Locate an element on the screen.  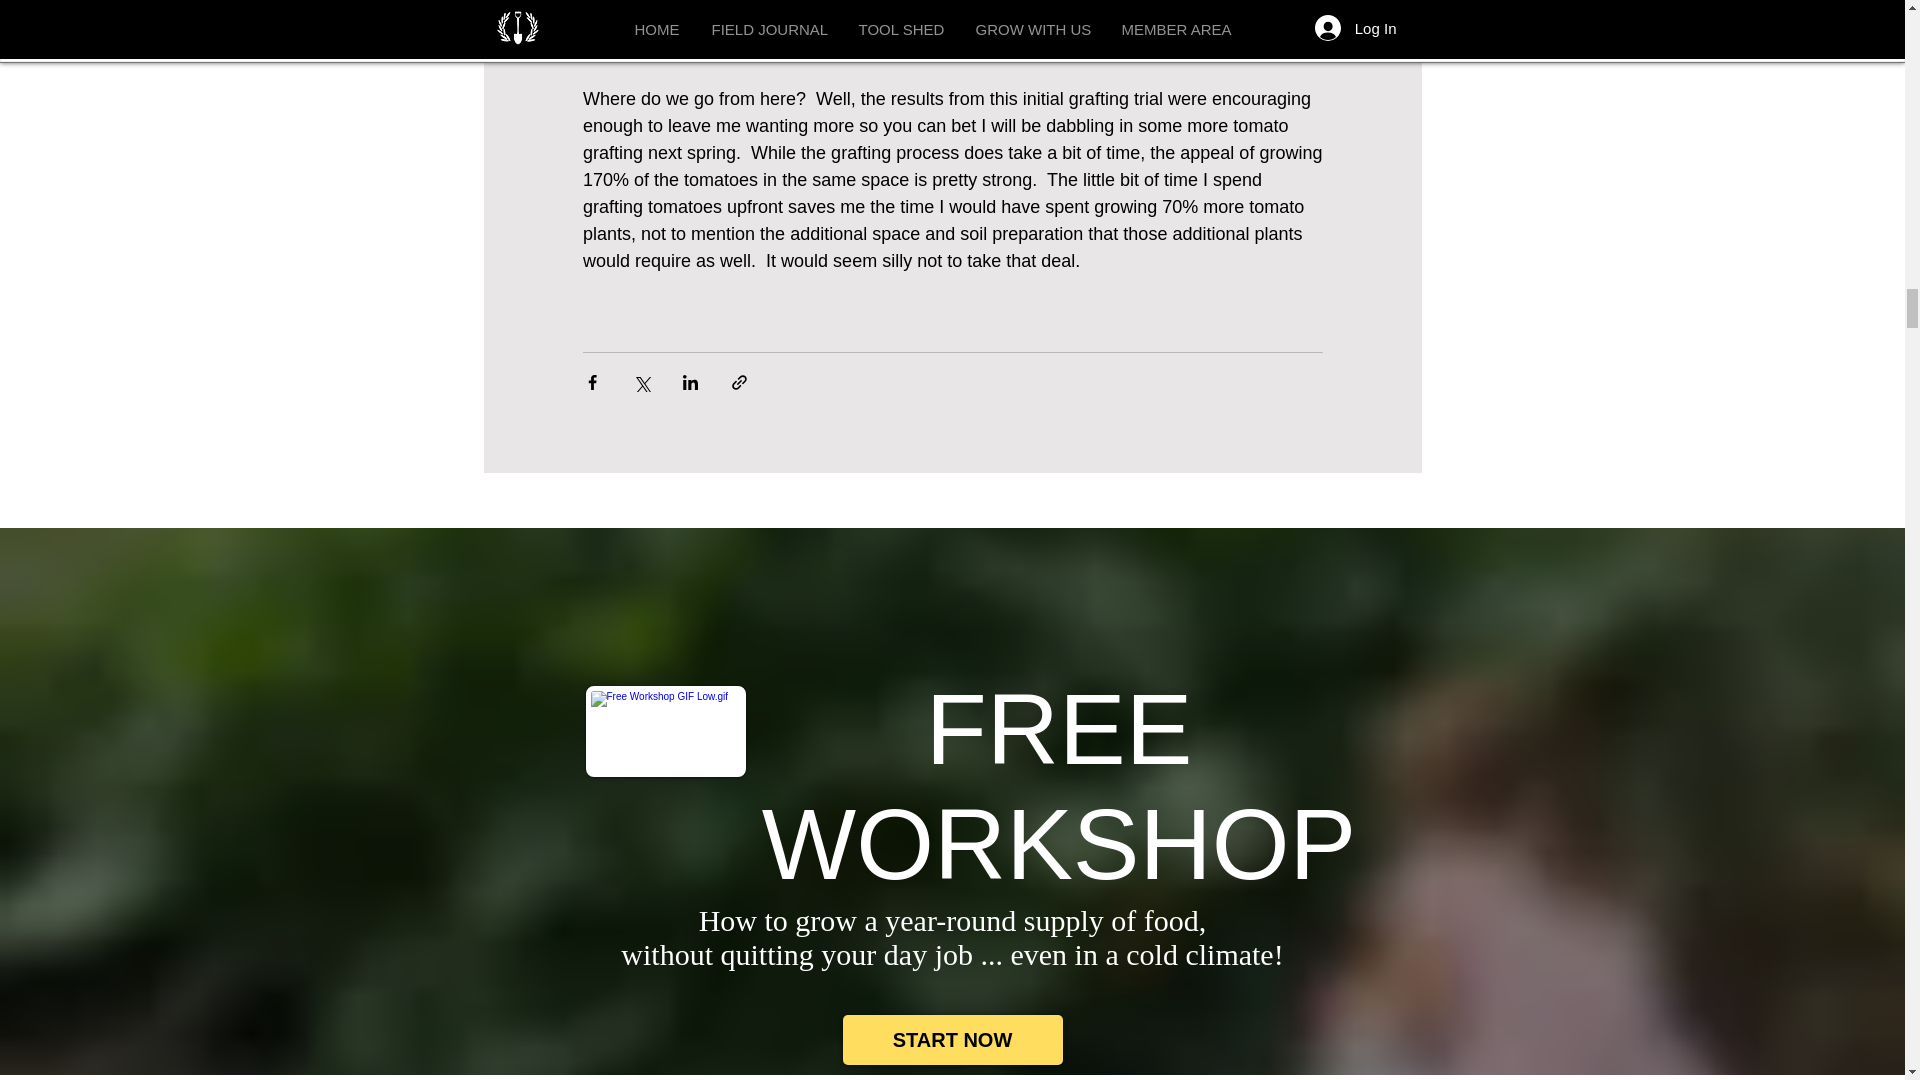
START NOW is located at coordinates (952, 1040).